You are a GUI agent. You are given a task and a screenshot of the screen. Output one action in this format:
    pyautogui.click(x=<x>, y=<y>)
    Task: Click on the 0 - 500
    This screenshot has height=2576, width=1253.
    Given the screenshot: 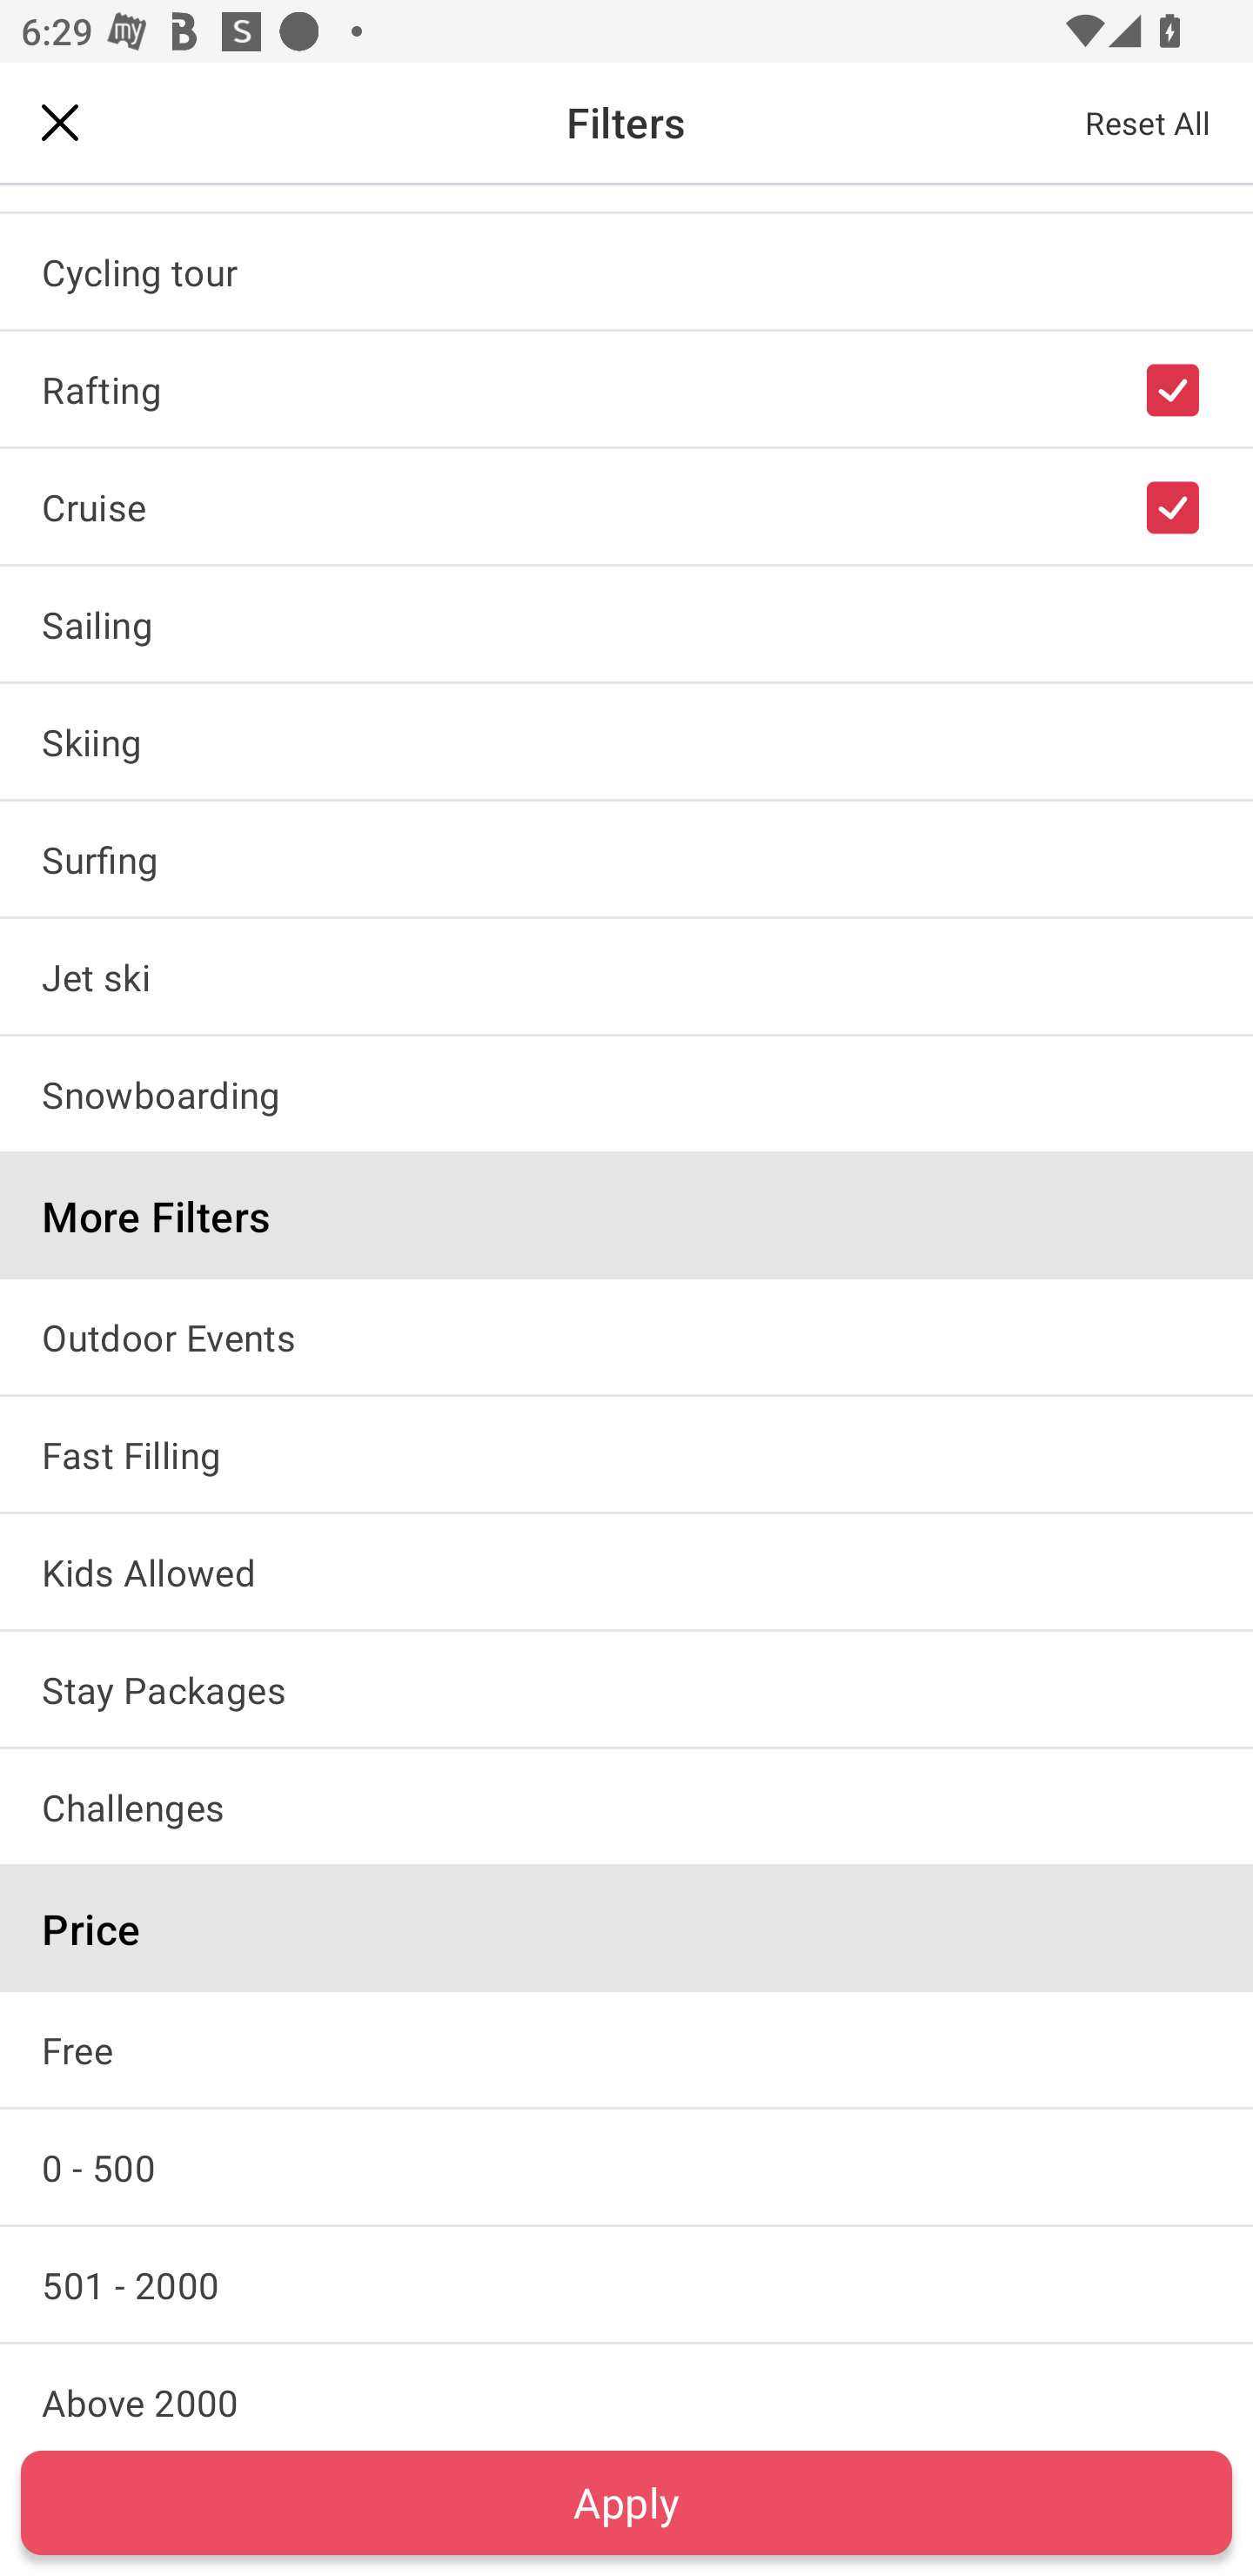 What is the action you would take?
    pyautogui.click(x=626, y=2167)
    